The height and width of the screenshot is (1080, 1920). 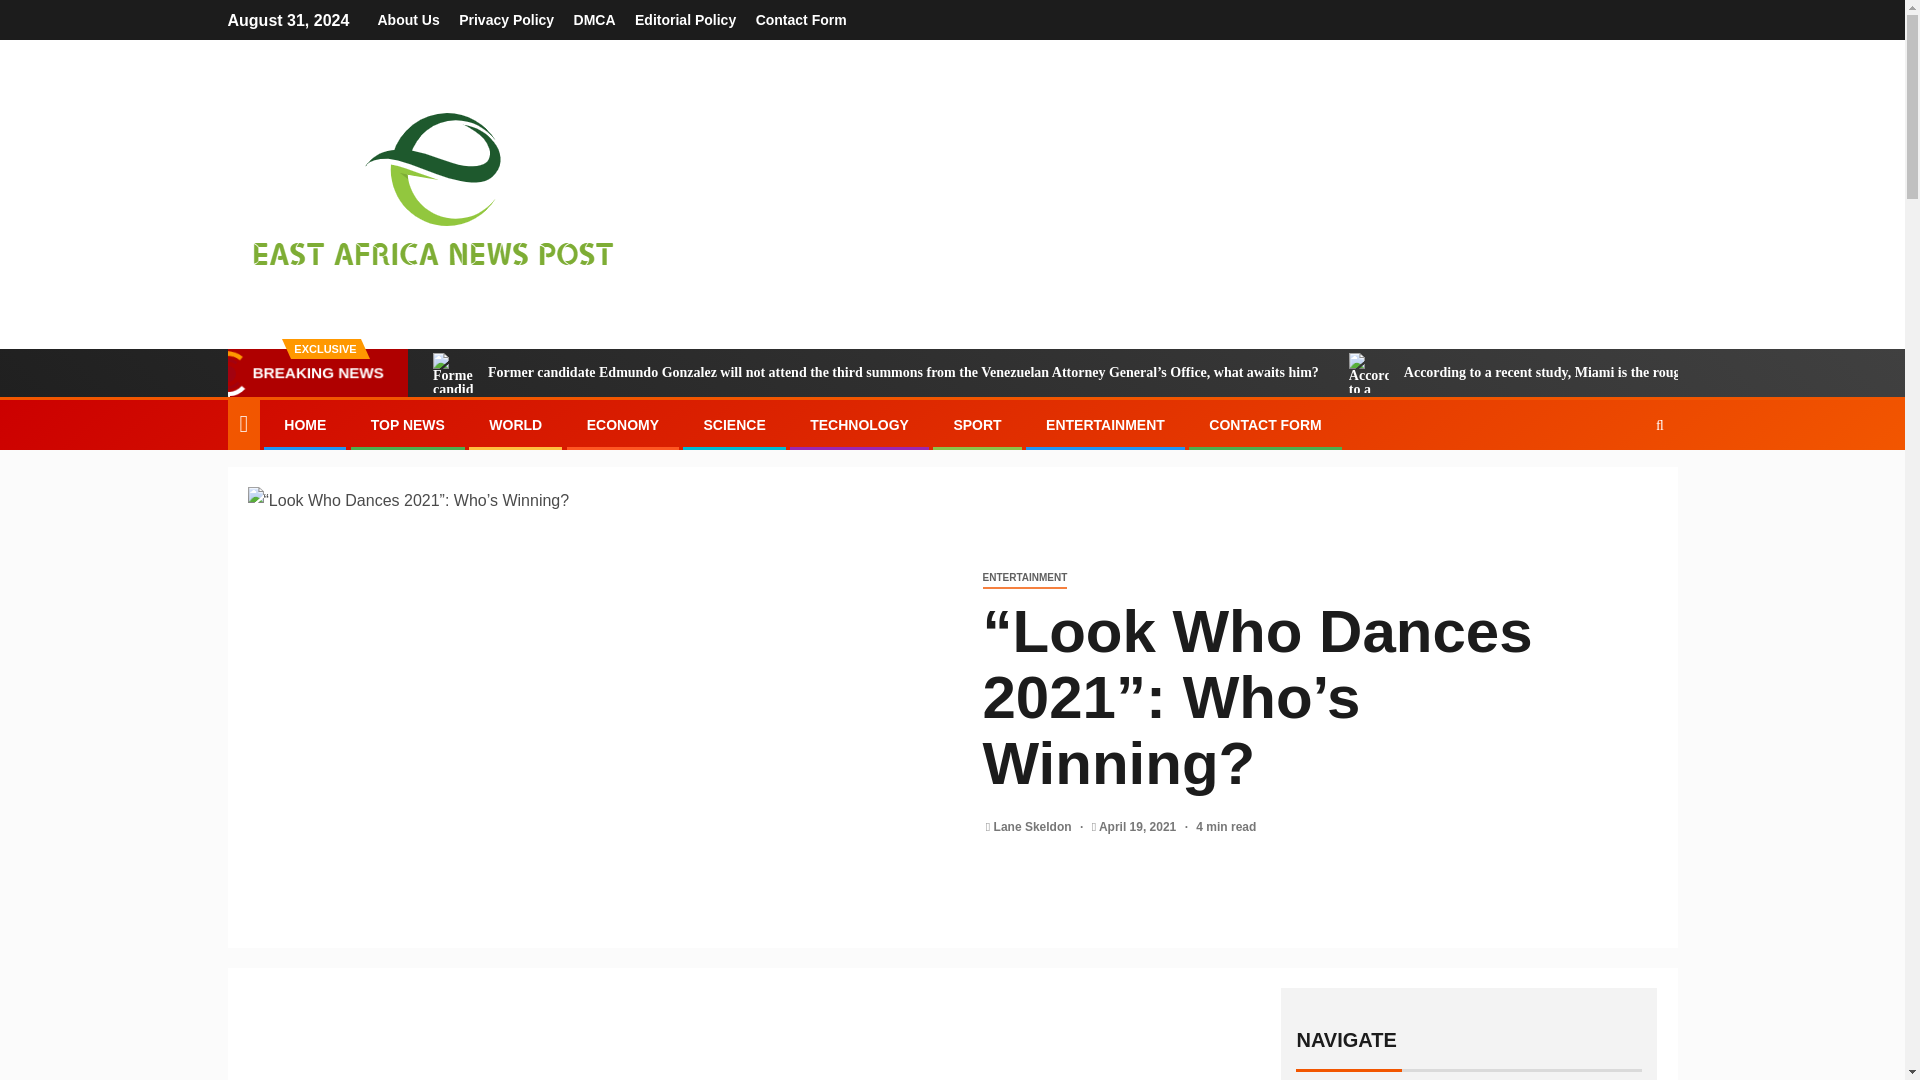 What do you see at coordinates (622, 424) in the screenshot?
I see `ECONOMY` at bounding box center [622, 424].